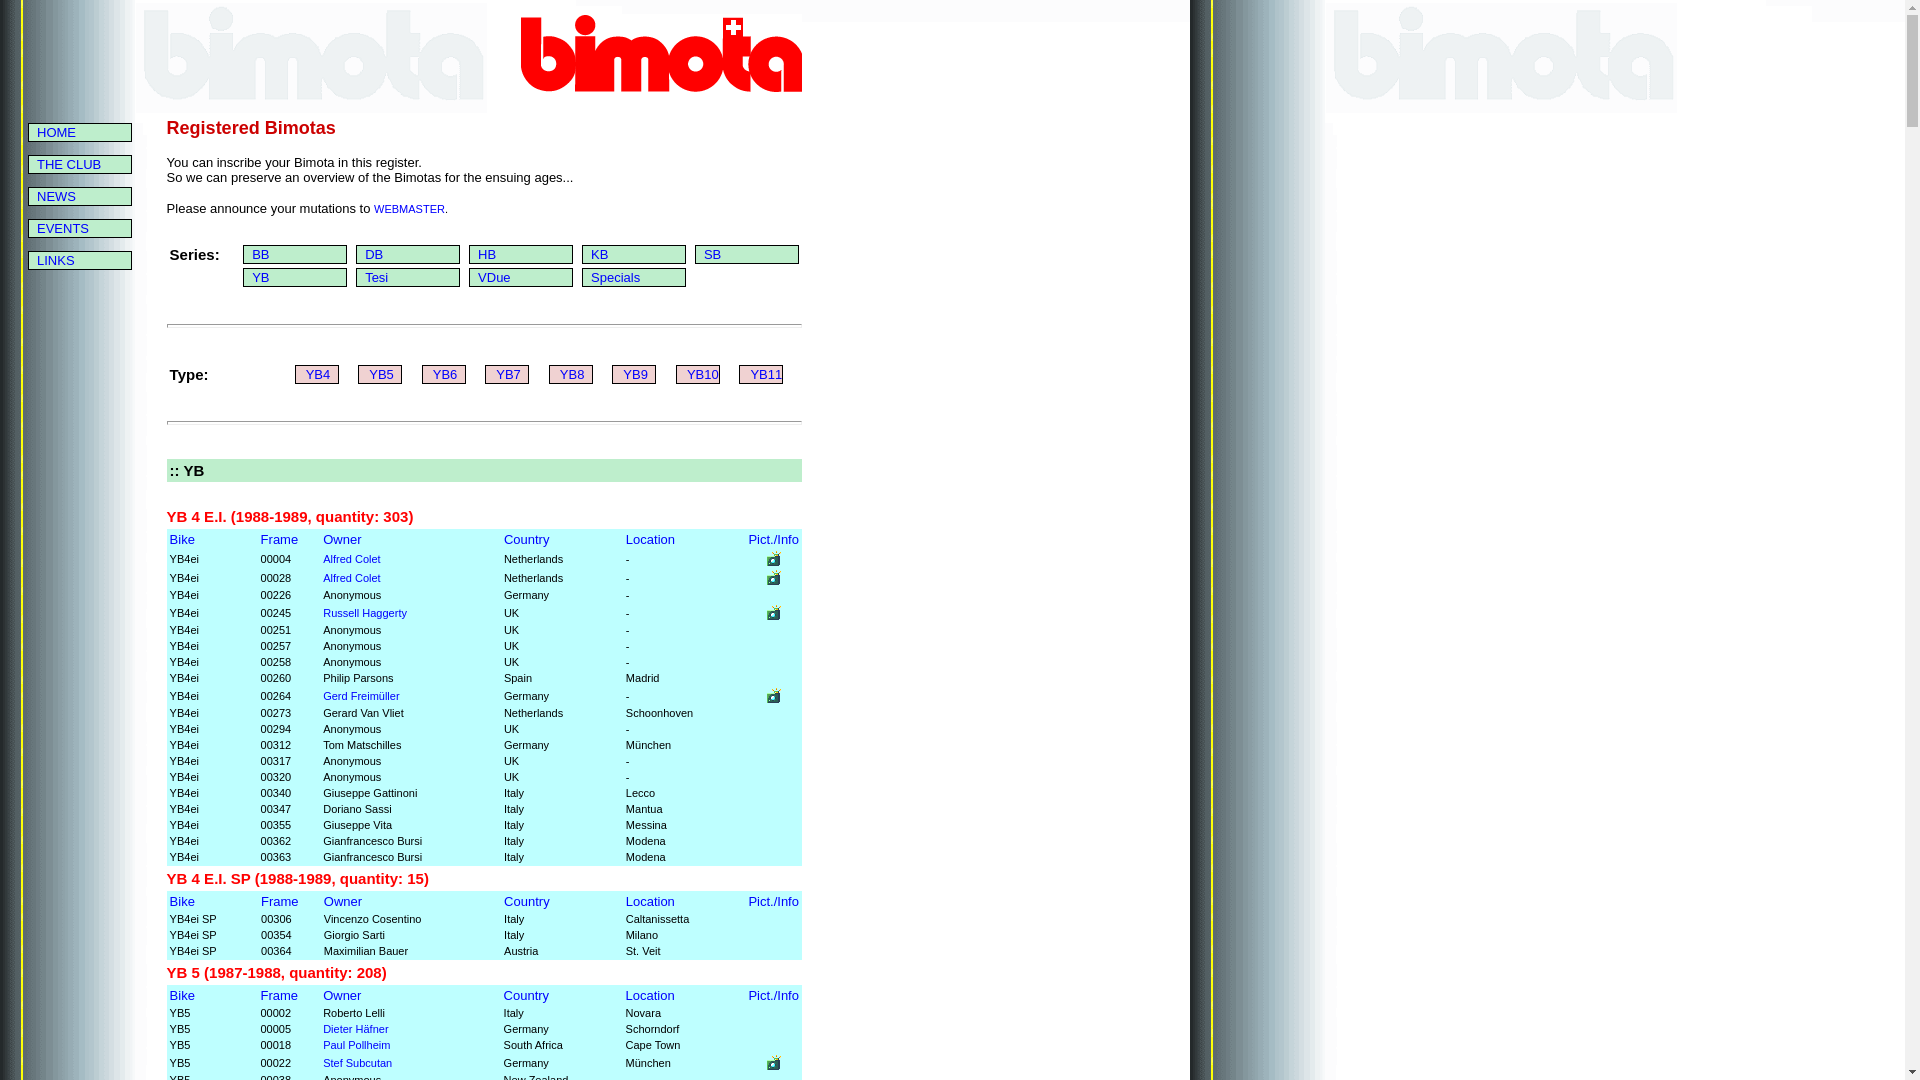 The height and width of the screenshot is (1080, 1920). Describe the element at coordinates (446, 374) in the screenshot. I see `YB6` at that location.